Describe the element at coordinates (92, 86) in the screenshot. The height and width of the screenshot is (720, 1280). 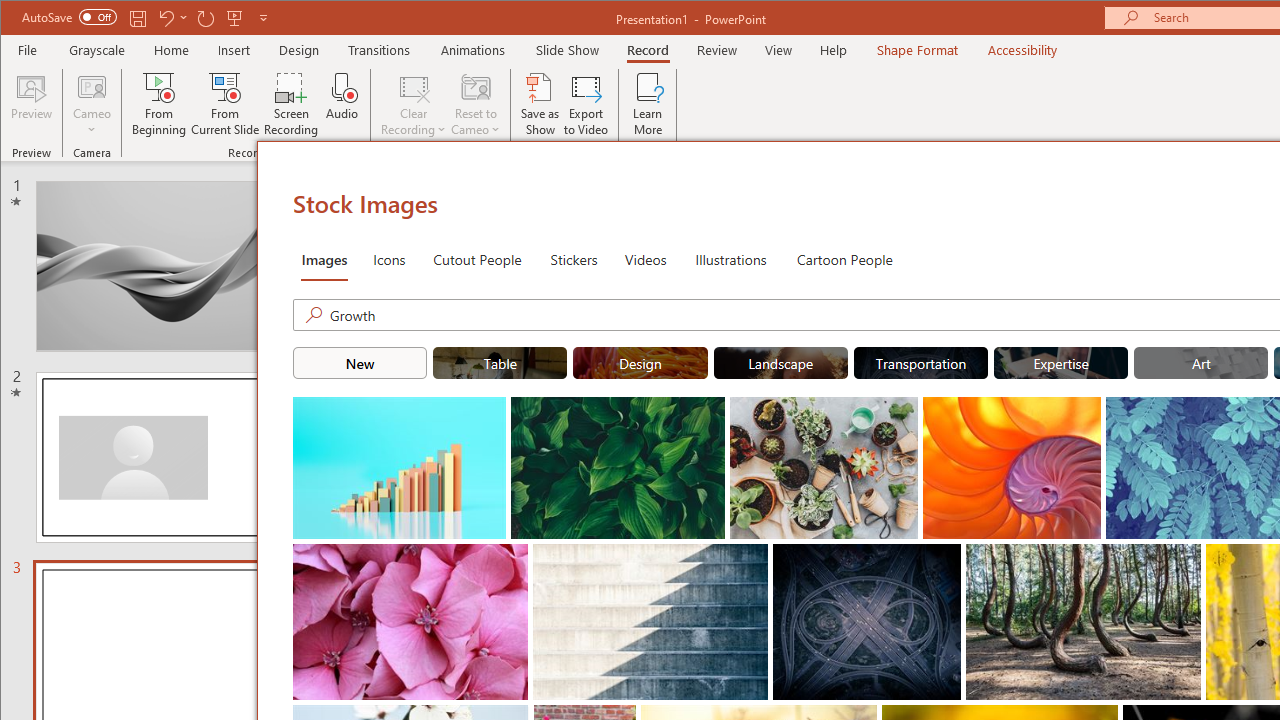
I see `Cameo` at that location.